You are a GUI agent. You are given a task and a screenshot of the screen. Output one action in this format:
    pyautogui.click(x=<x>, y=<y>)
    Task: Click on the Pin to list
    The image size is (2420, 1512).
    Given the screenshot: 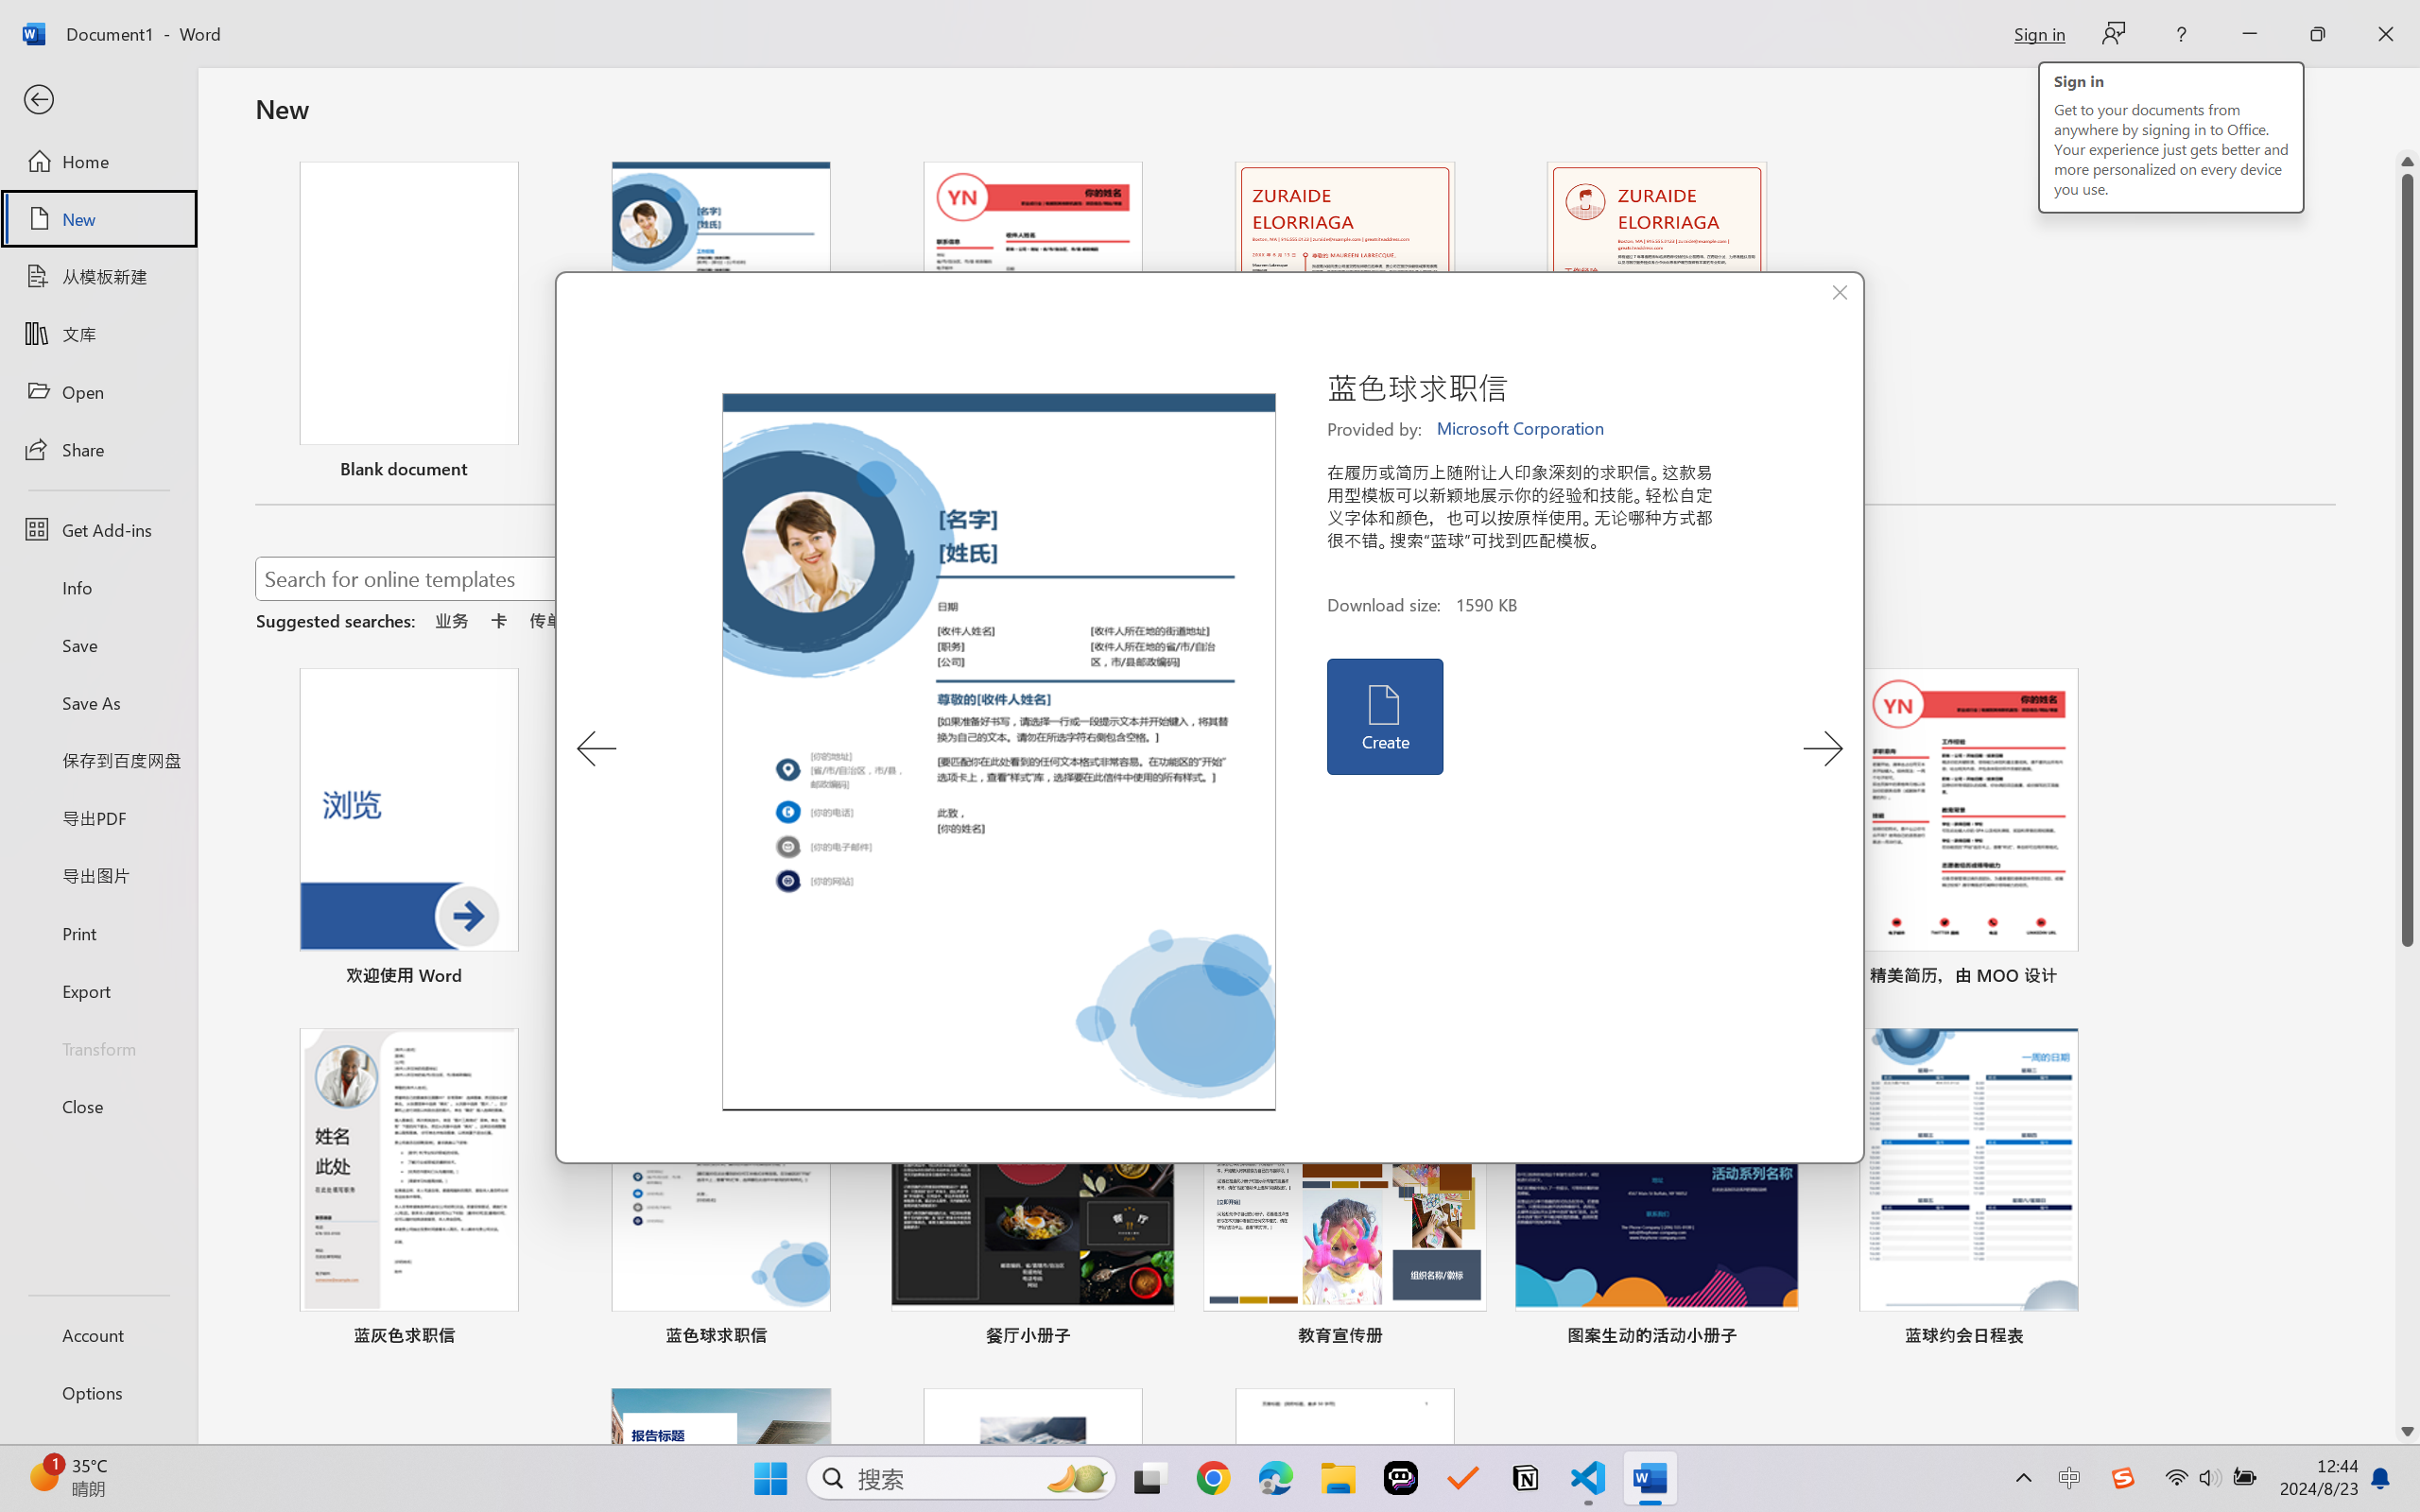 What is the action you would take?
    pyautogui.click(x=2091, y=1338)
    